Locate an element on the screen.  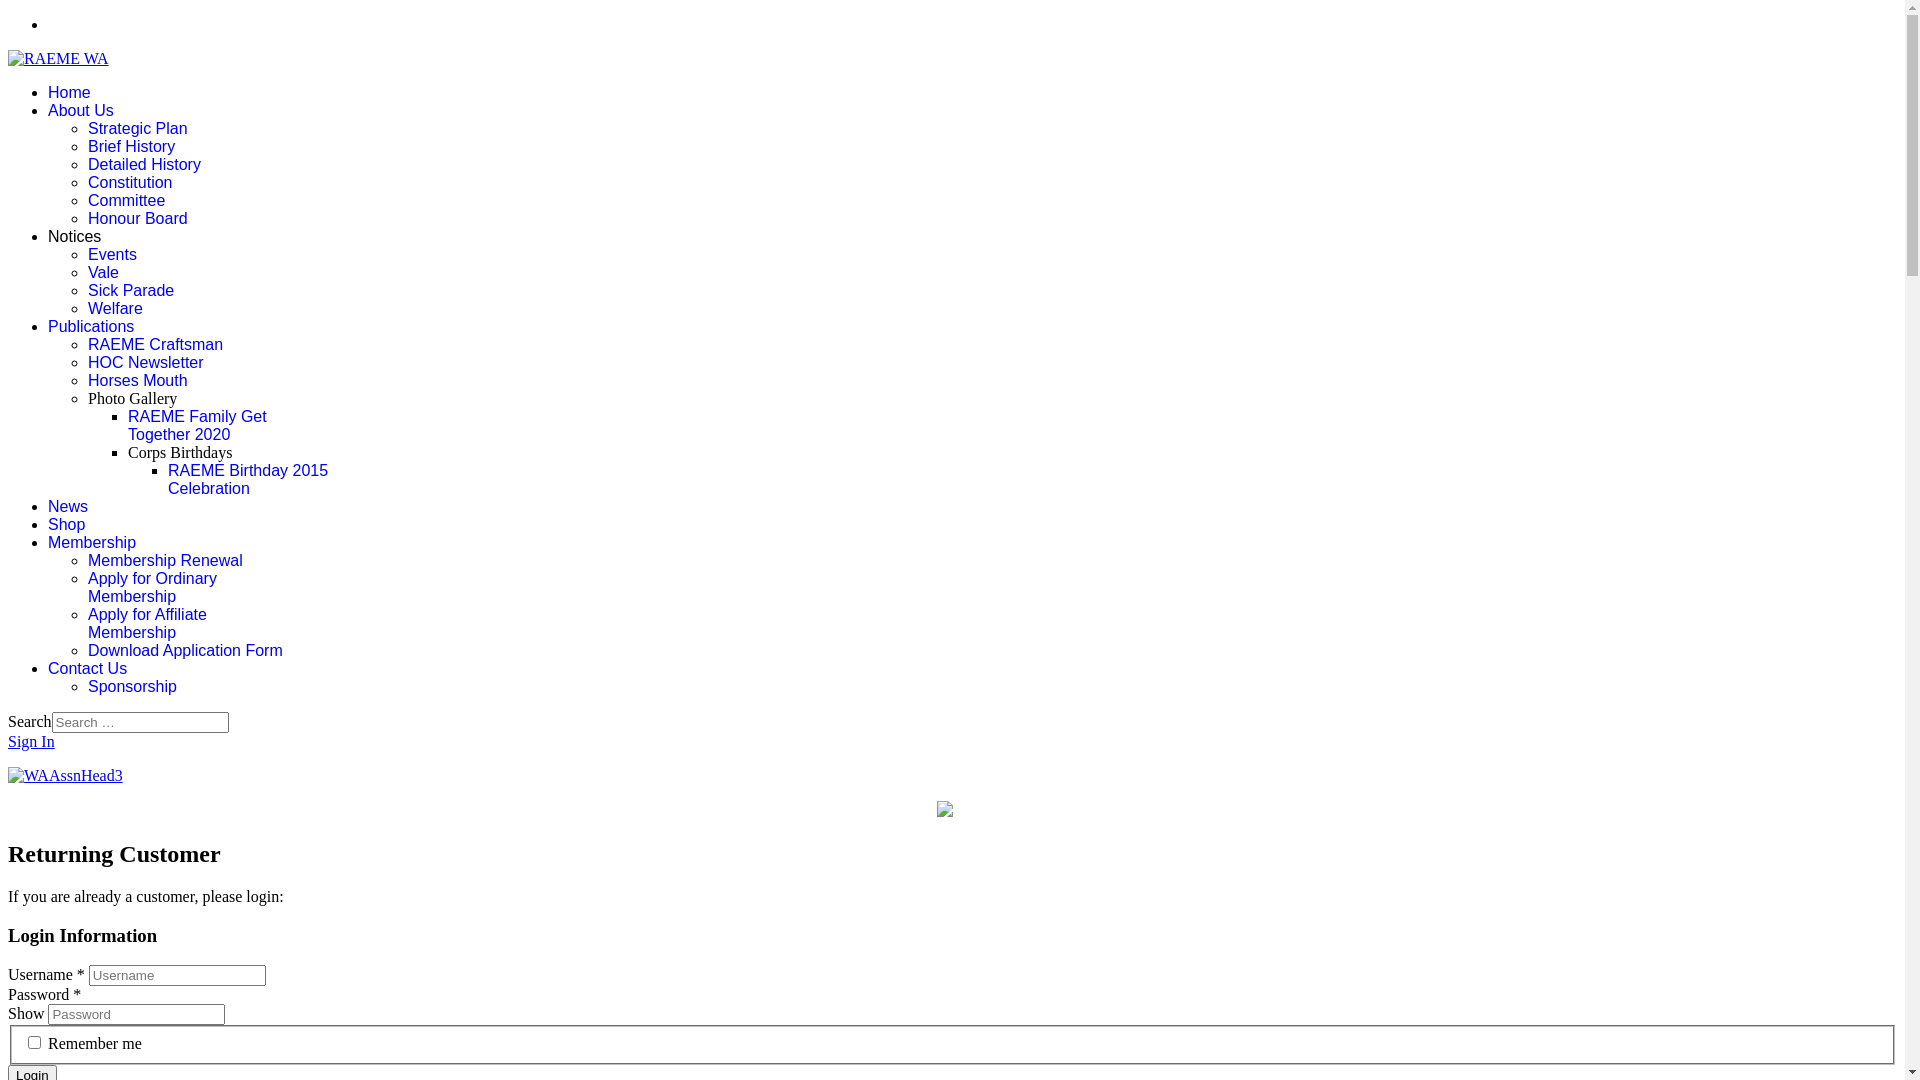
Events is located at coordinates (112, 254).